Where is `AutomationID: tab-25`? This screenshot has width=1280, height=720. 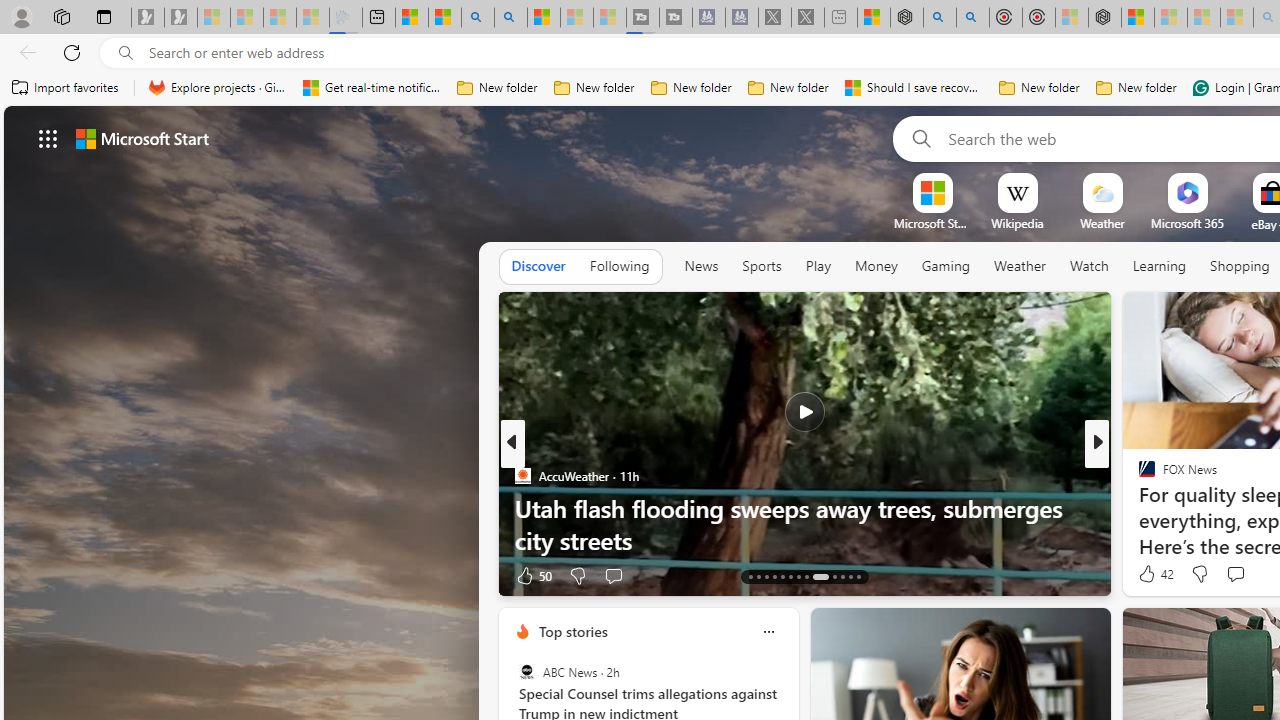 AutomationID: tab-25 is located at coordinates (858, 576).